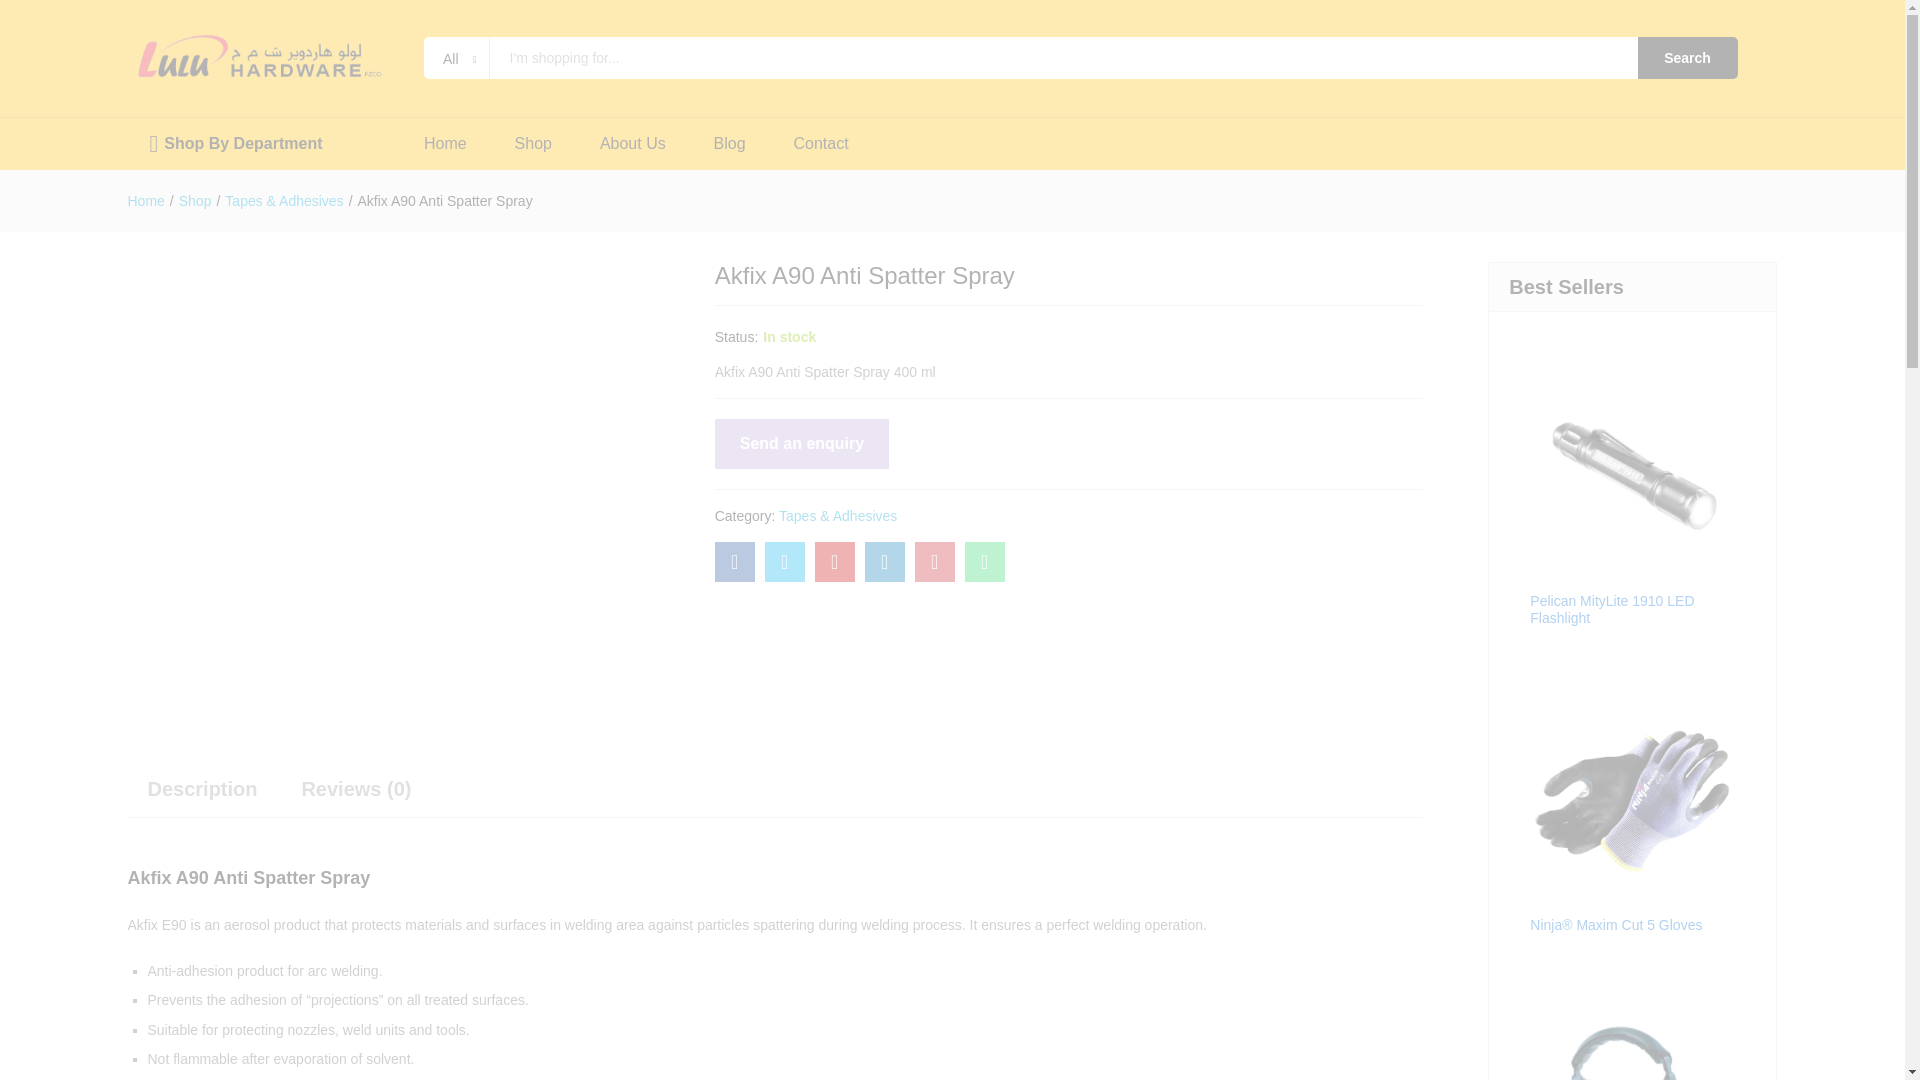  What do you see at coordinates (730, 144) in the screenshot?
I see `Blog` at bounding box center [730, 144].